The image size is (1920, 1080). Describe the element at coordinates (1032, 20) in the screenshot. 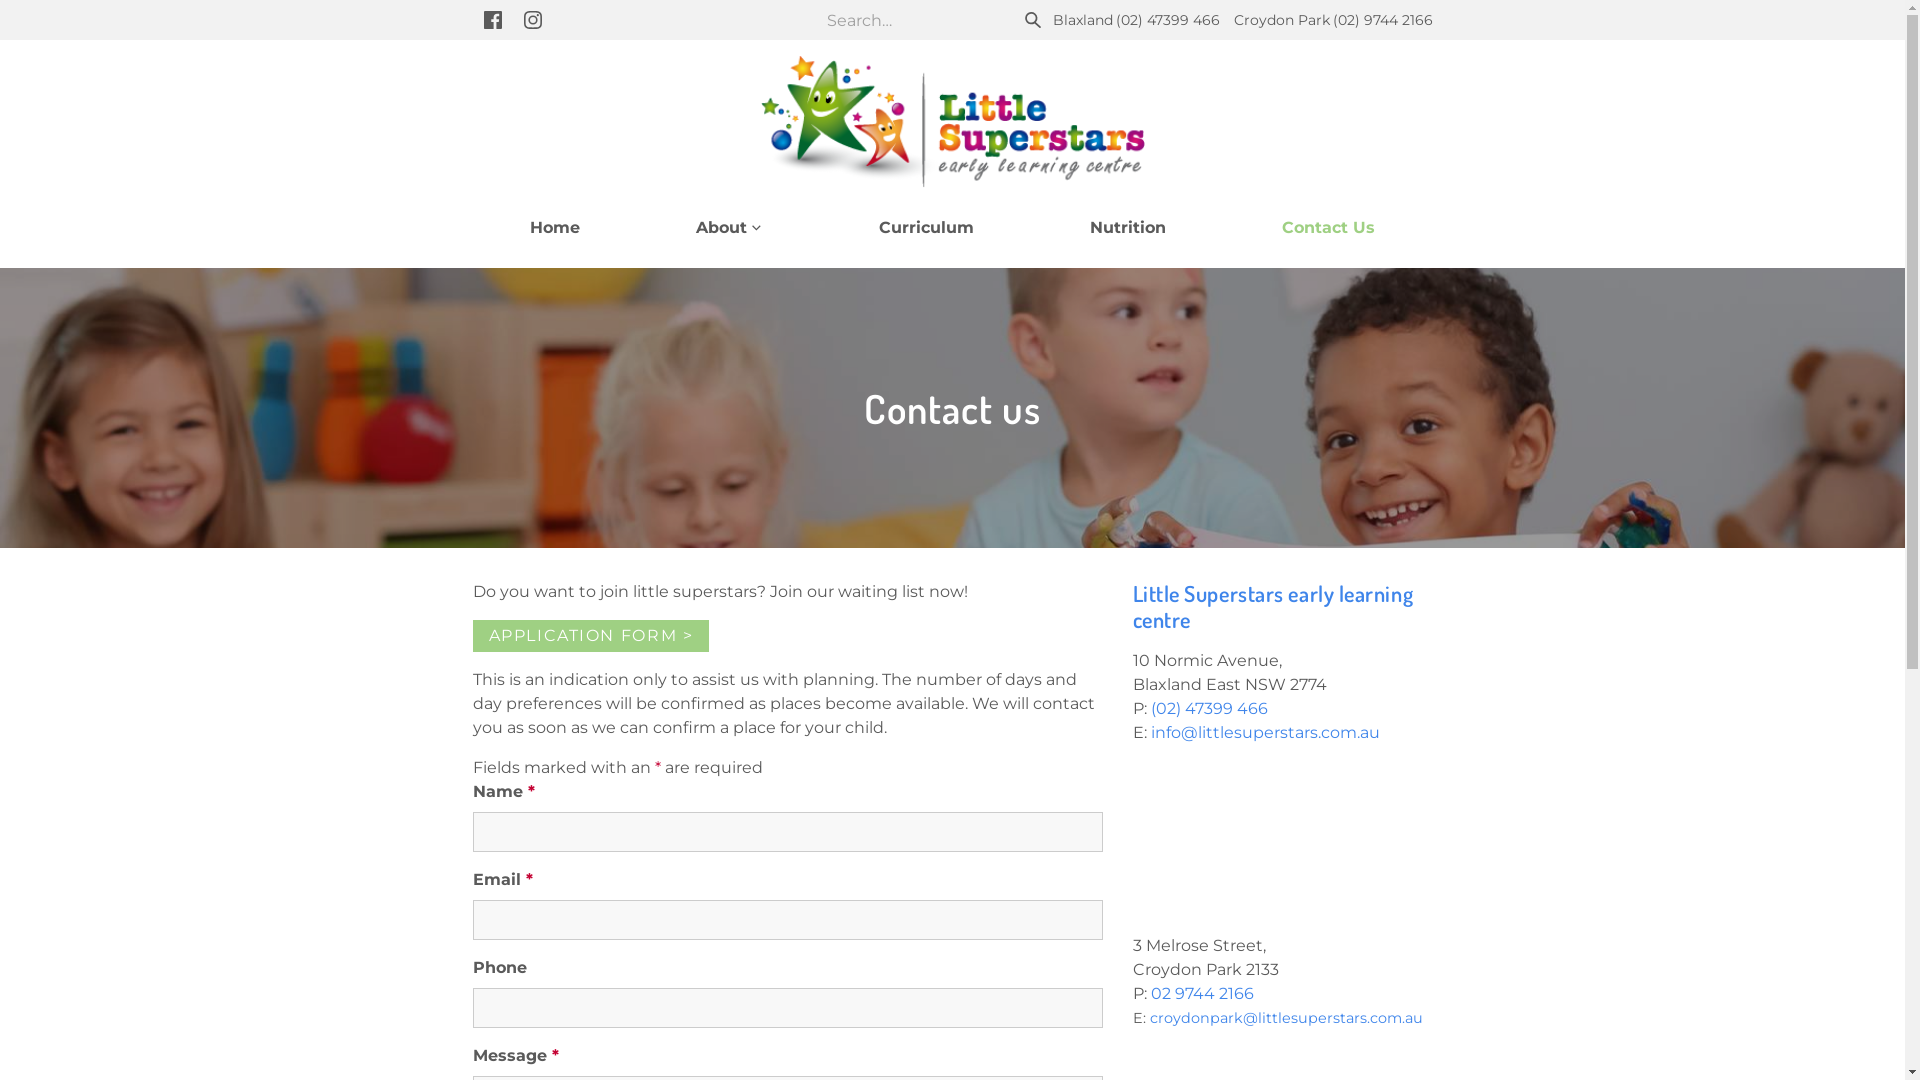

I see `Search` at that location.